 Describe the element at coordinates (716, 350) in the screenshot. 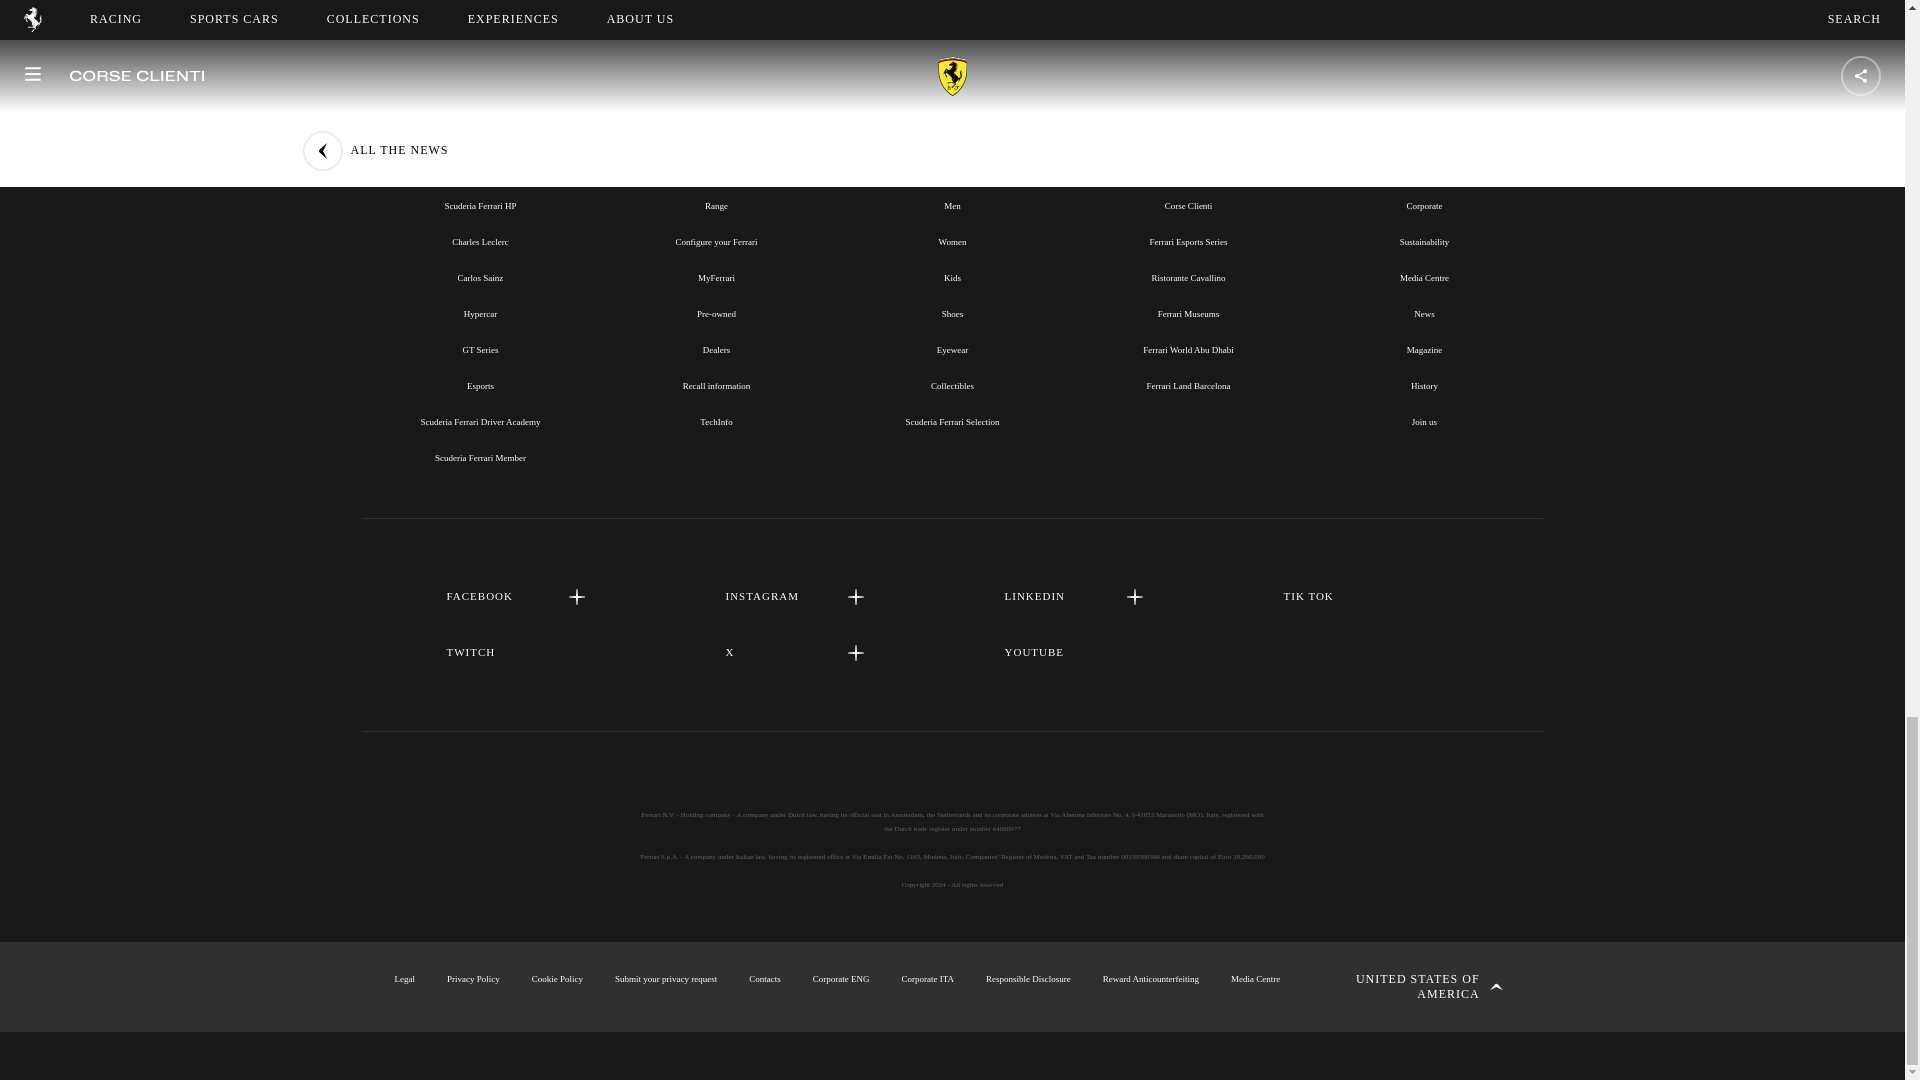

I see `Dealers` at that location.